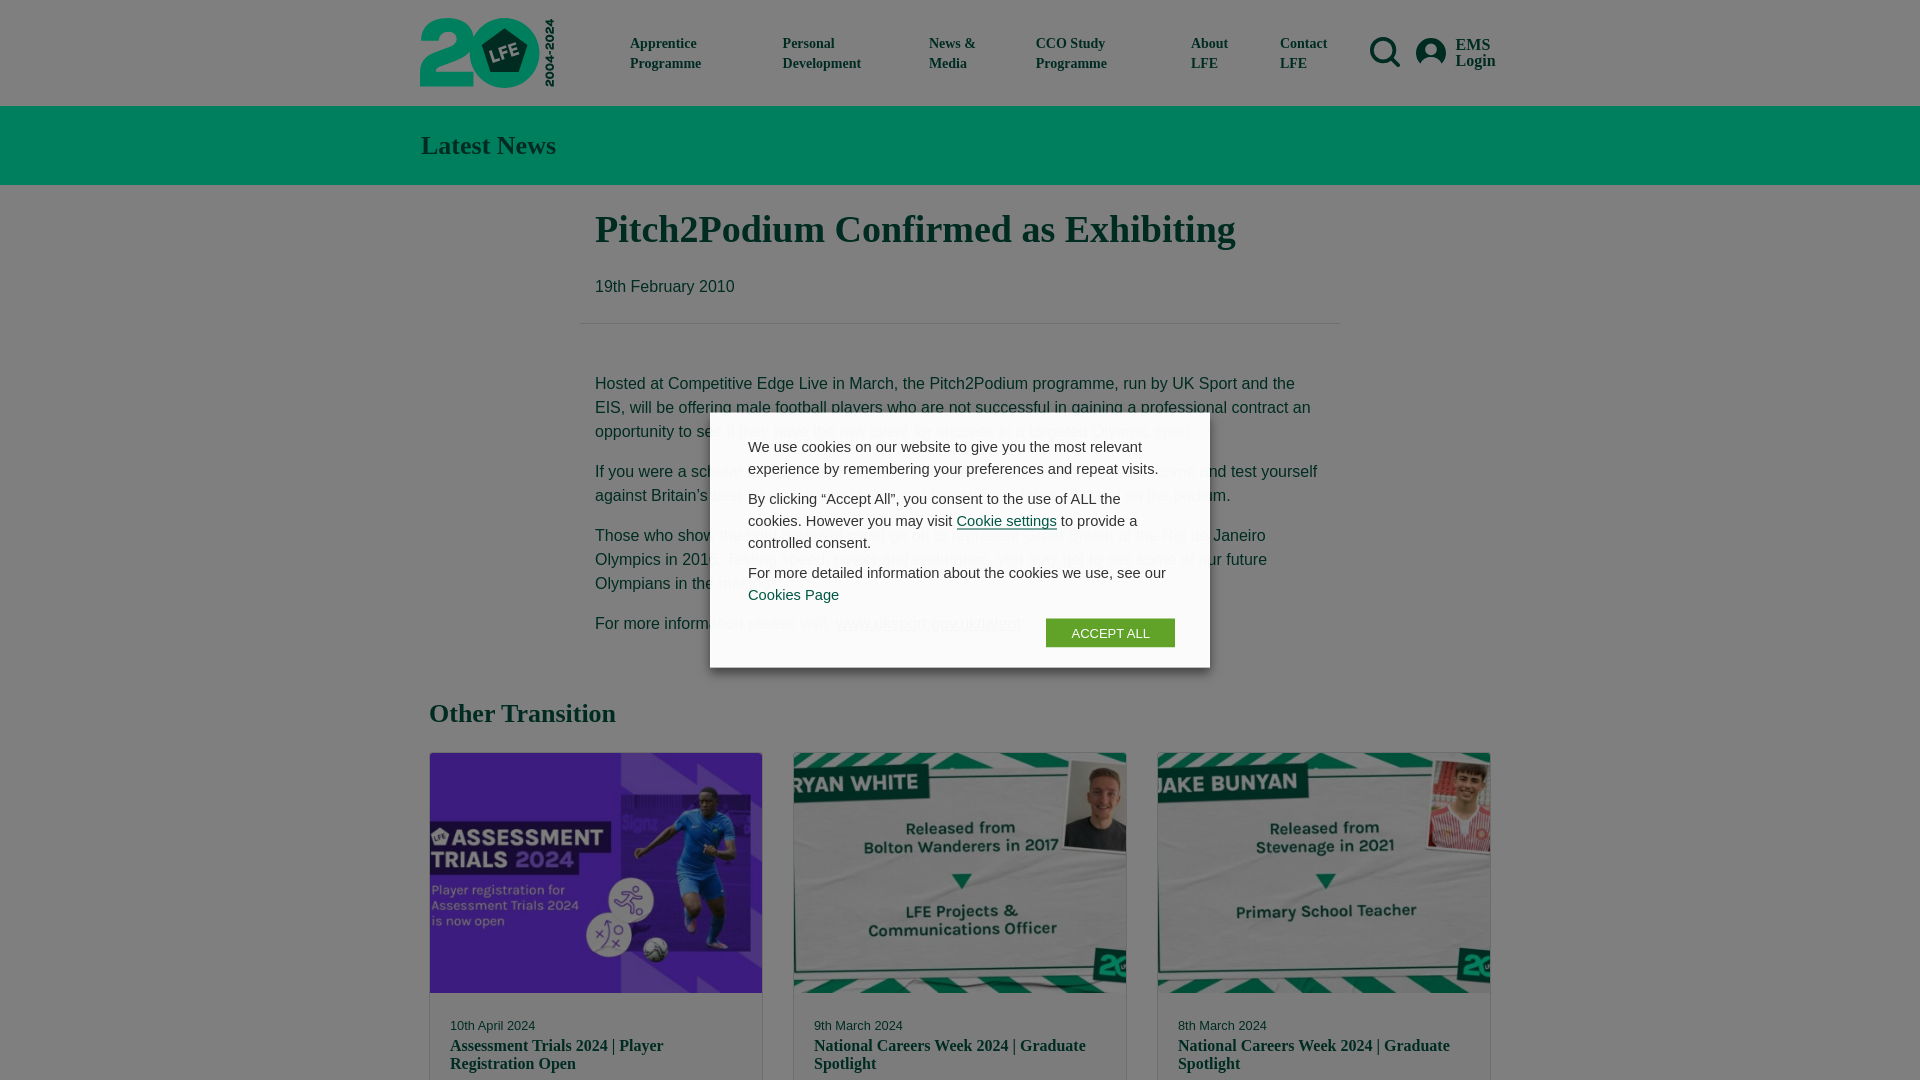  Describe the element at coordinates (1097, 52) in the screenshot. I see `CCO Study Programme` at that location.